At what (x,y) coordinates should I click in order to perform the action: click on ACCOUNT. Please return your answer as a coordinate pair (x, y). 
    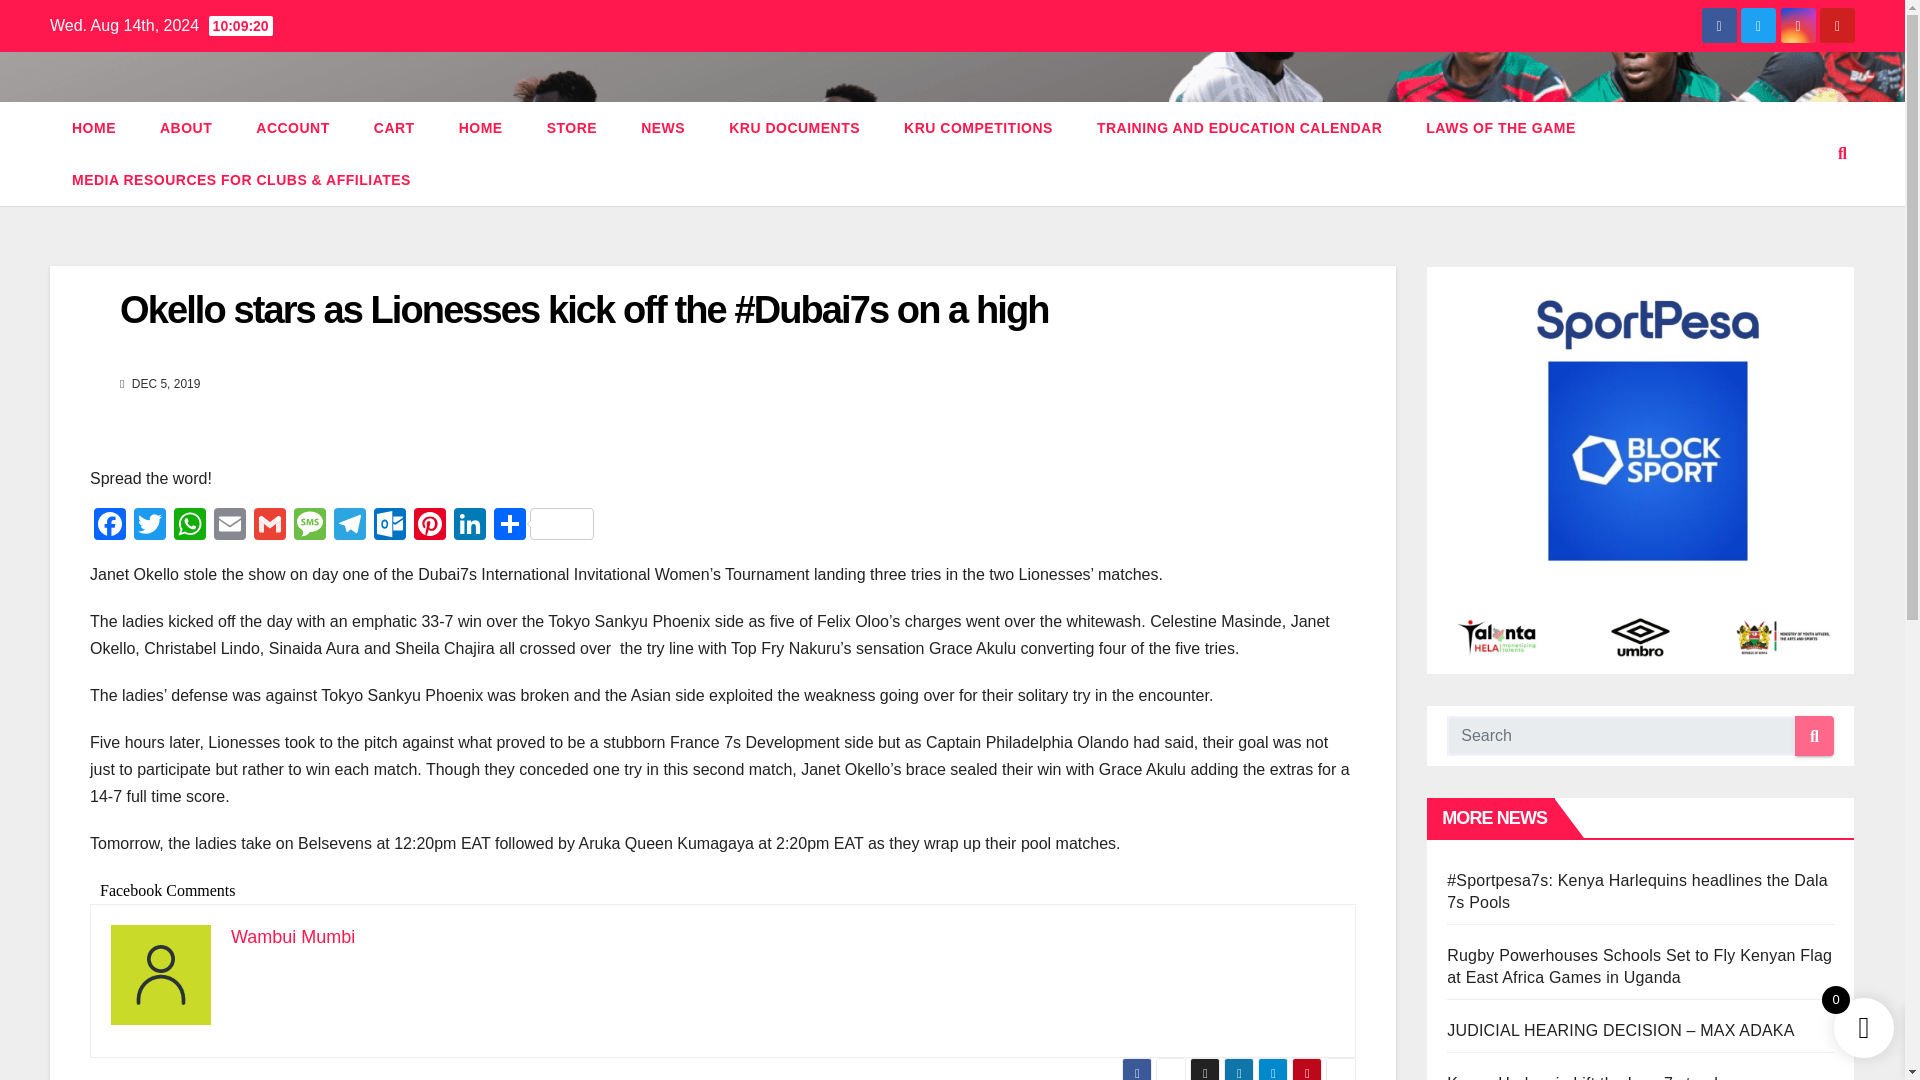
    Looking at the image, I should click on (292, 128).